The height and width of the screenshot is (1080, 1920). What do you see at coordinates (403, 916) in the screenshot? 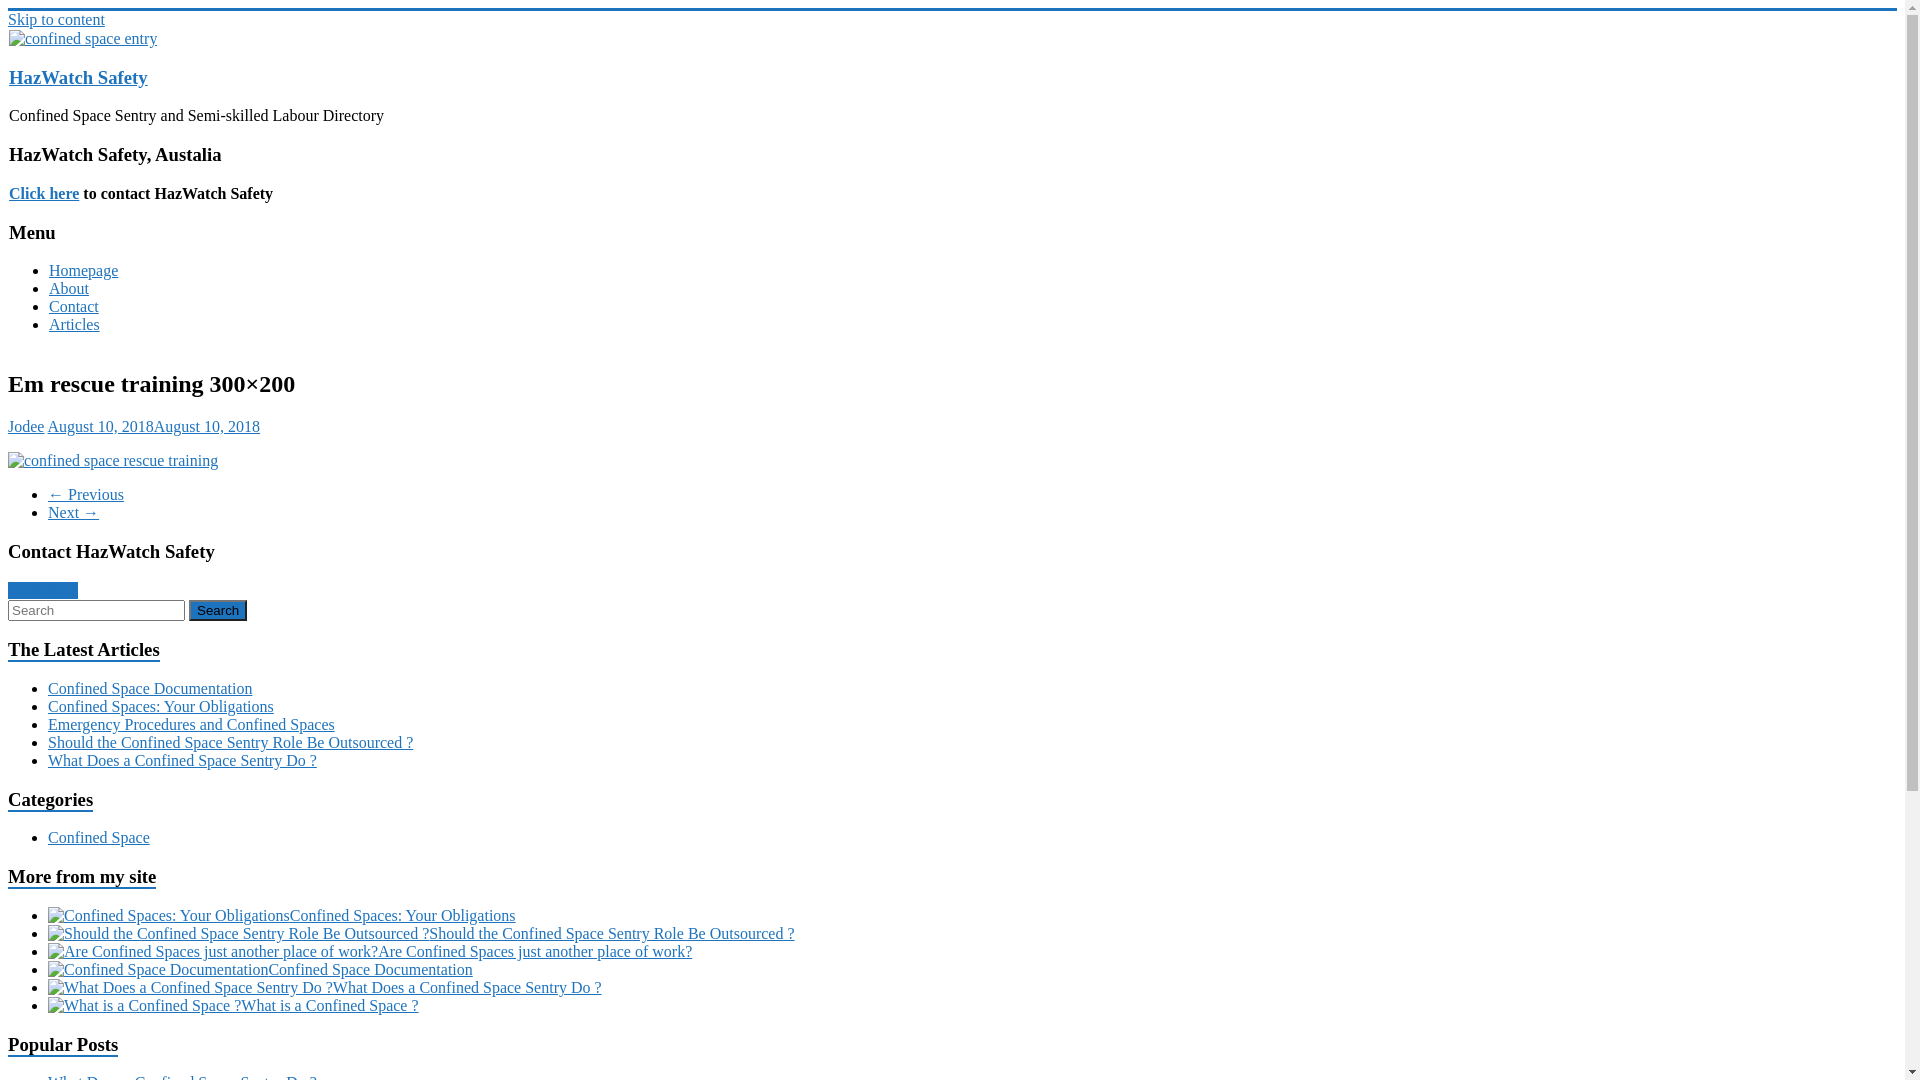
I see `Confined Spaces: Your Obligations` at bounding box center [403, 916].